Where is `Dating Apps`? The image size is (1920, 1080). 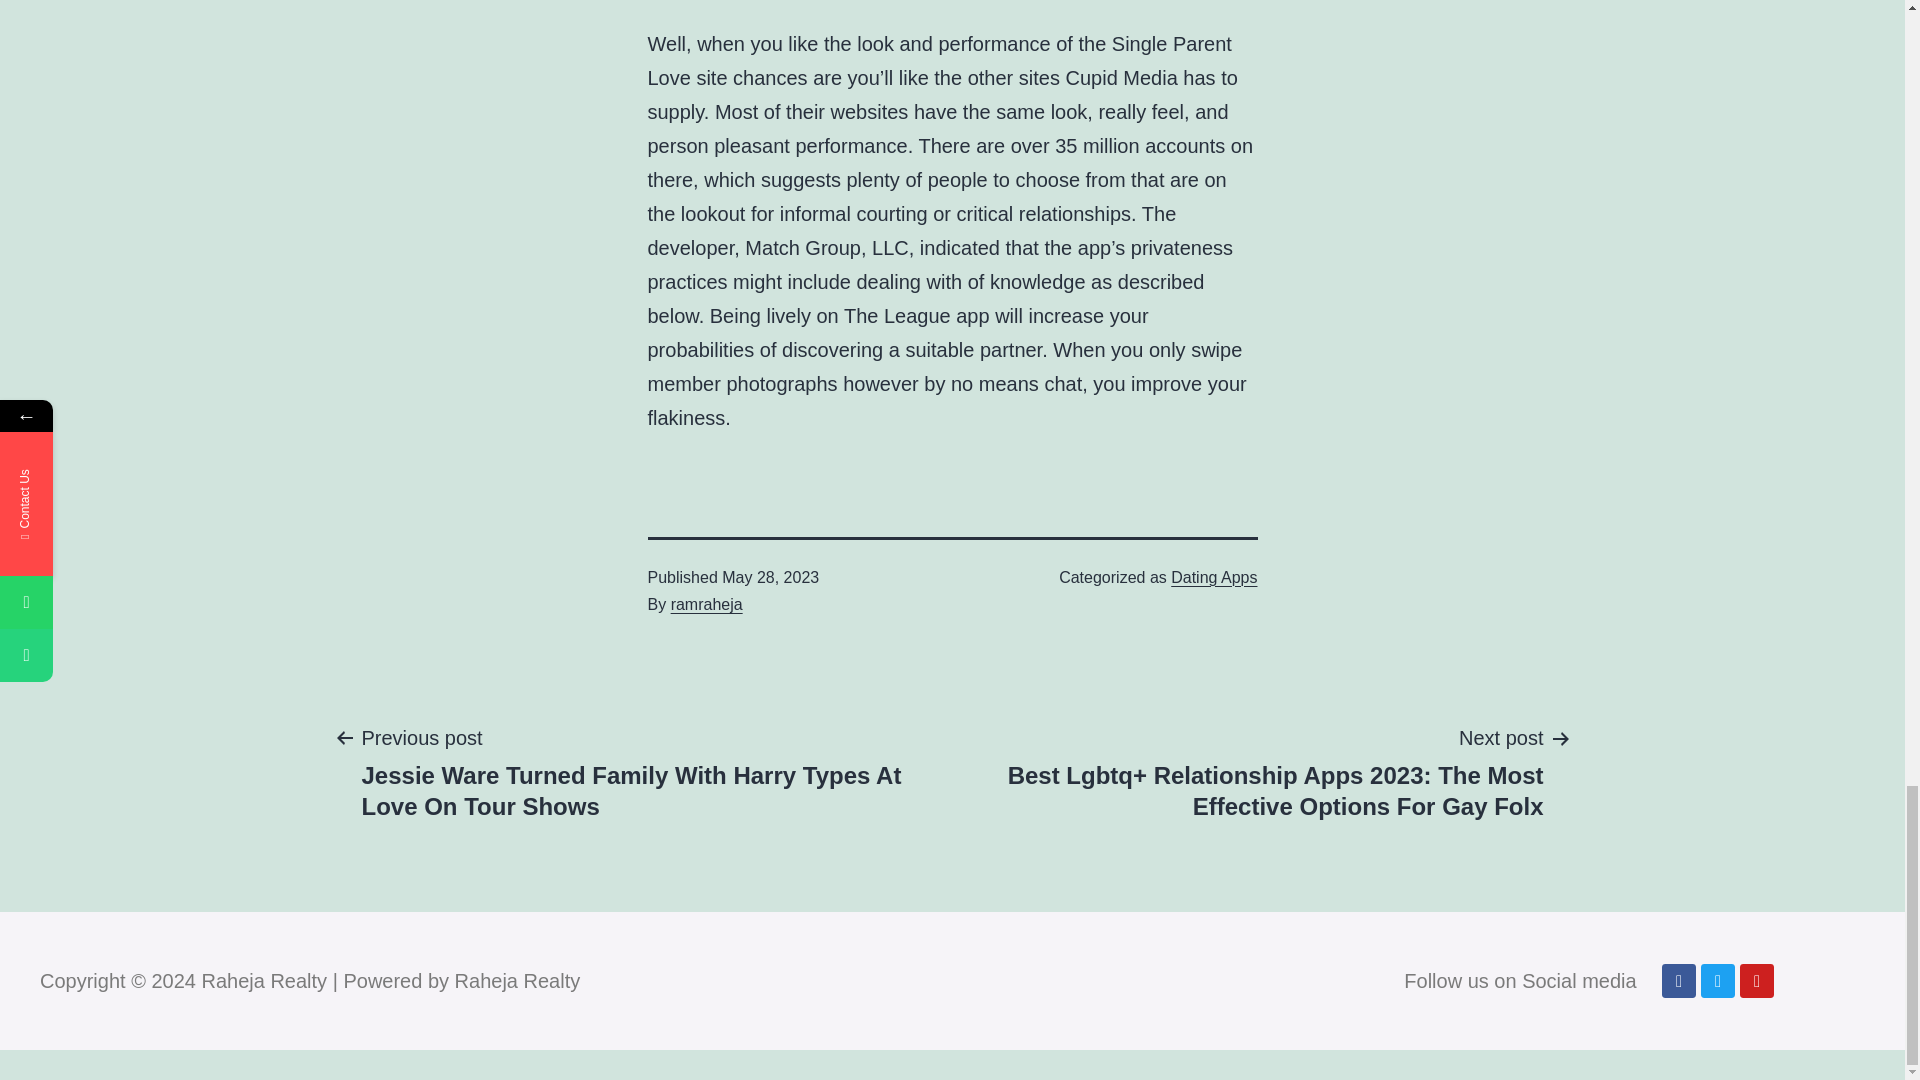
Dating Apps is located at coordinates (1214, 578).